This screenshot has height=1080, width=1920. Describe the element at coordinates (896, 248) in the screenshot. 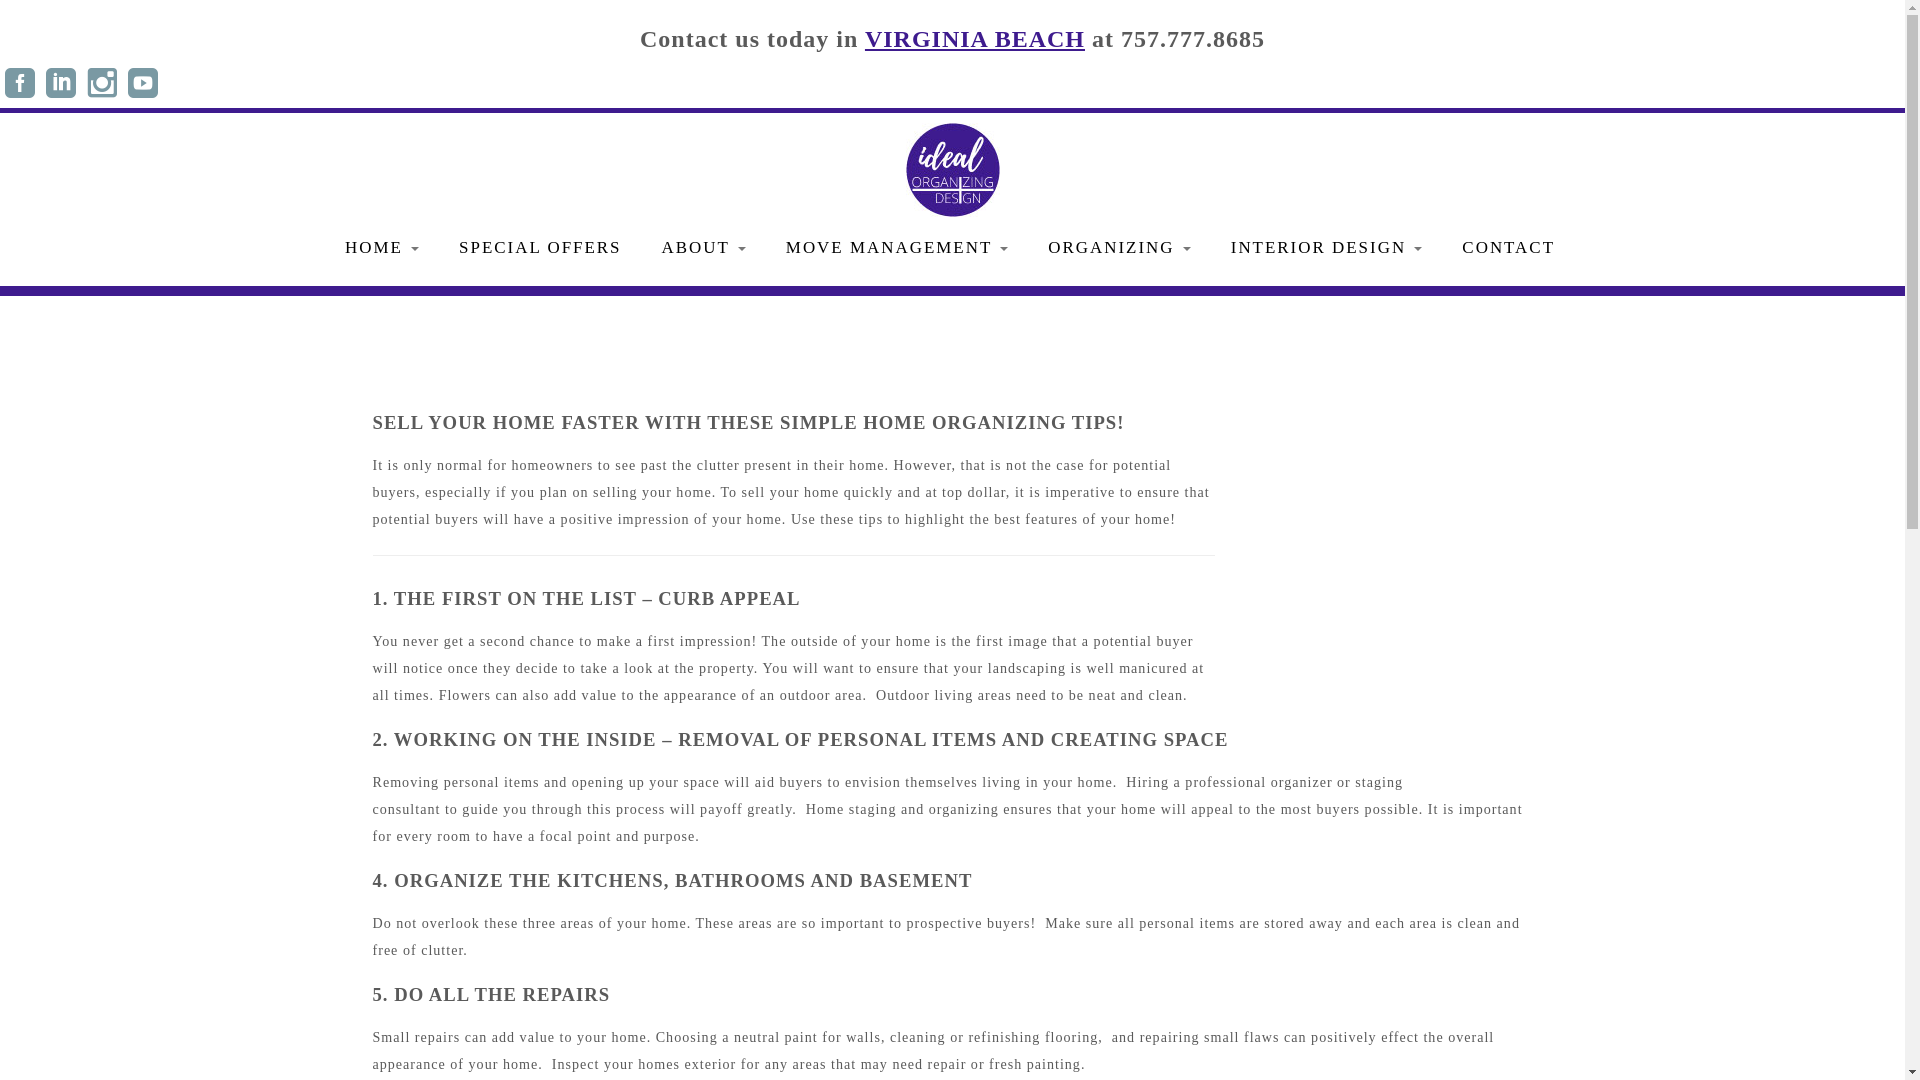

I see `MOVE MANAGEMENT` at that location.